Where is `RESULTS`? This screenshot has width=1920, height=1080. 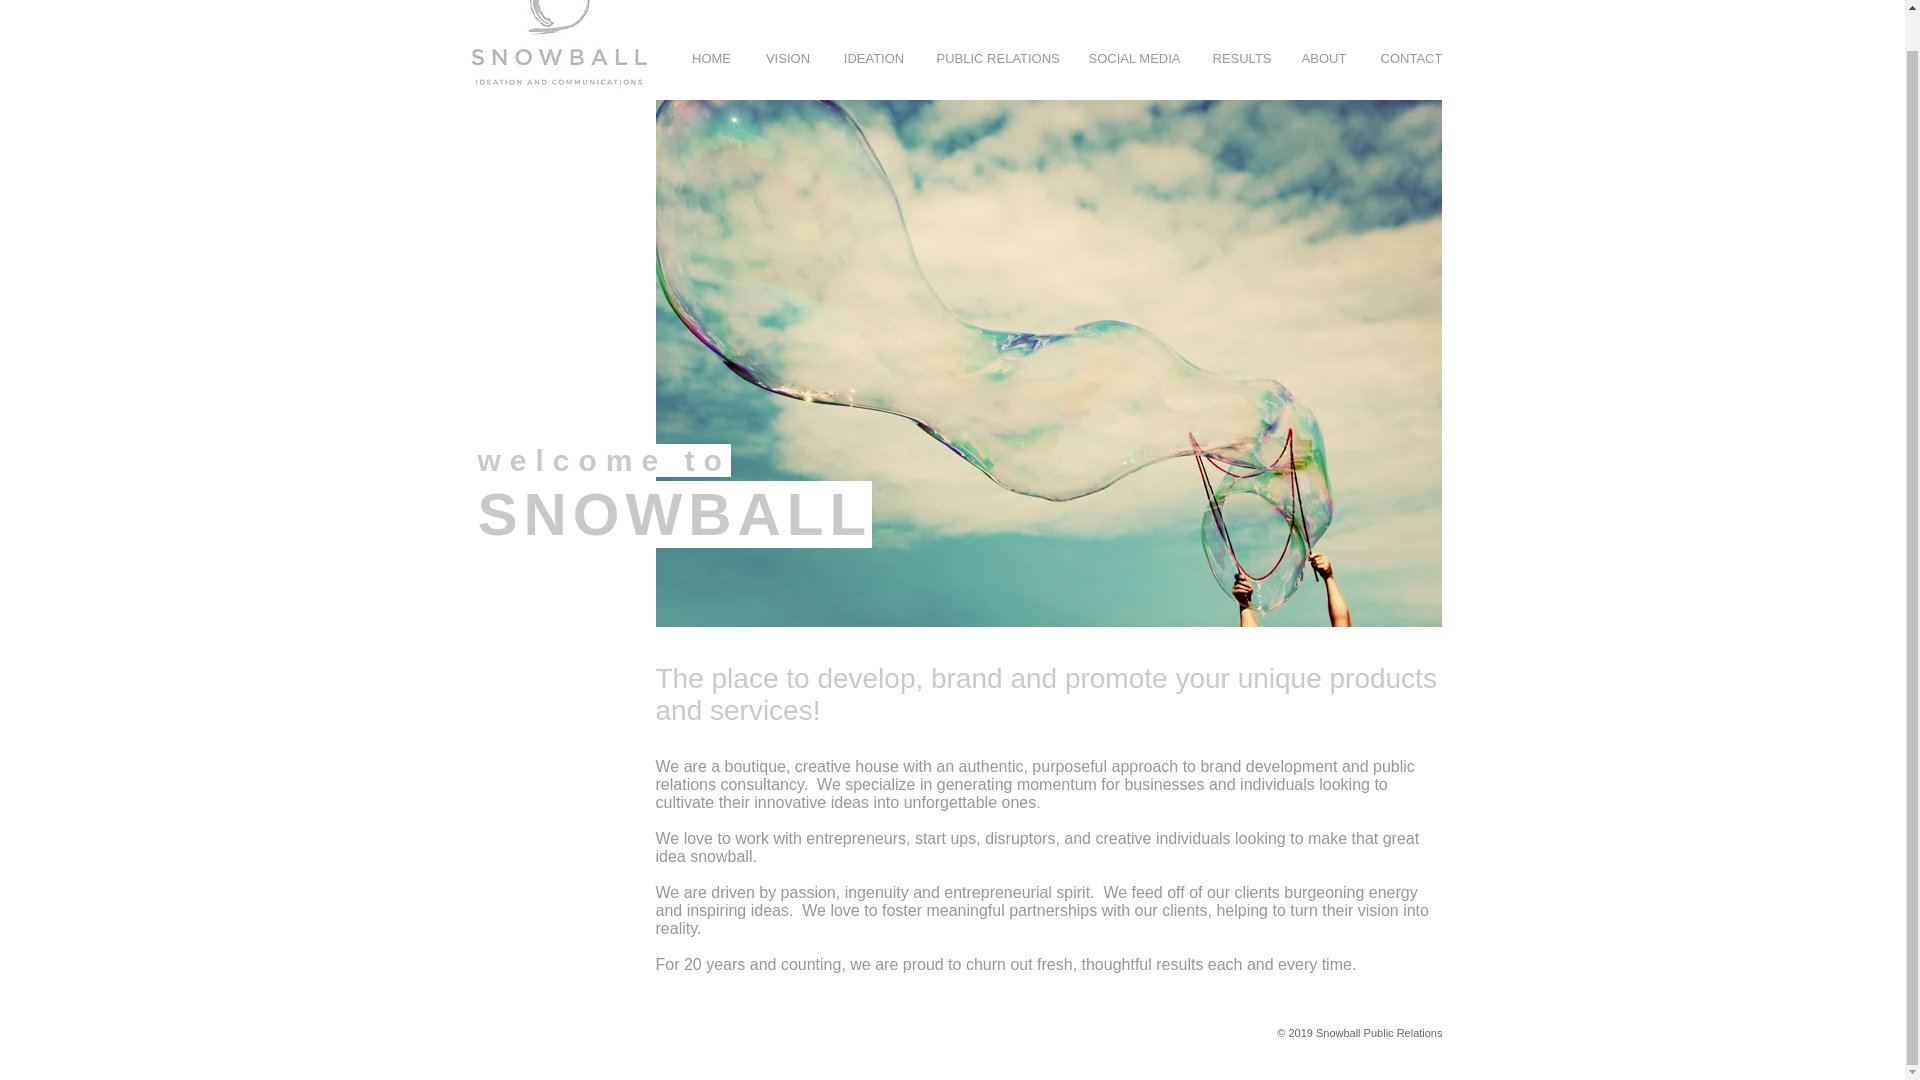 RESULTS is located at coordinates (1241, 58).